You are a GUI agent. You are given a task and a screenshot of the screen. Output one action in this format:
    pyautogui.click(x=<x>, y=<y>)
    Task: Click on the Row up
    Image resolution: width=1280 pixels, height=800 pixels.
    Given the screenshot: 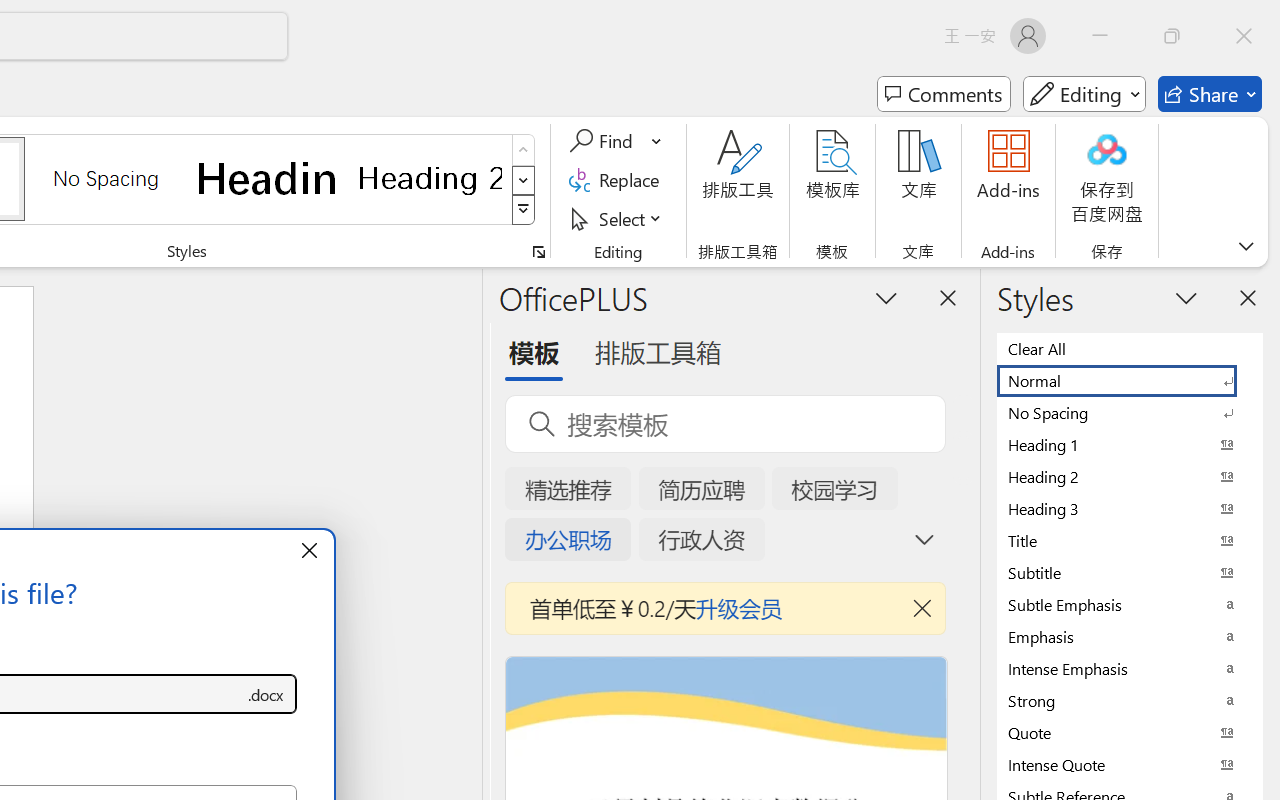 What is the action you would take?
    pyautogui.click(x=524, y=150)
    